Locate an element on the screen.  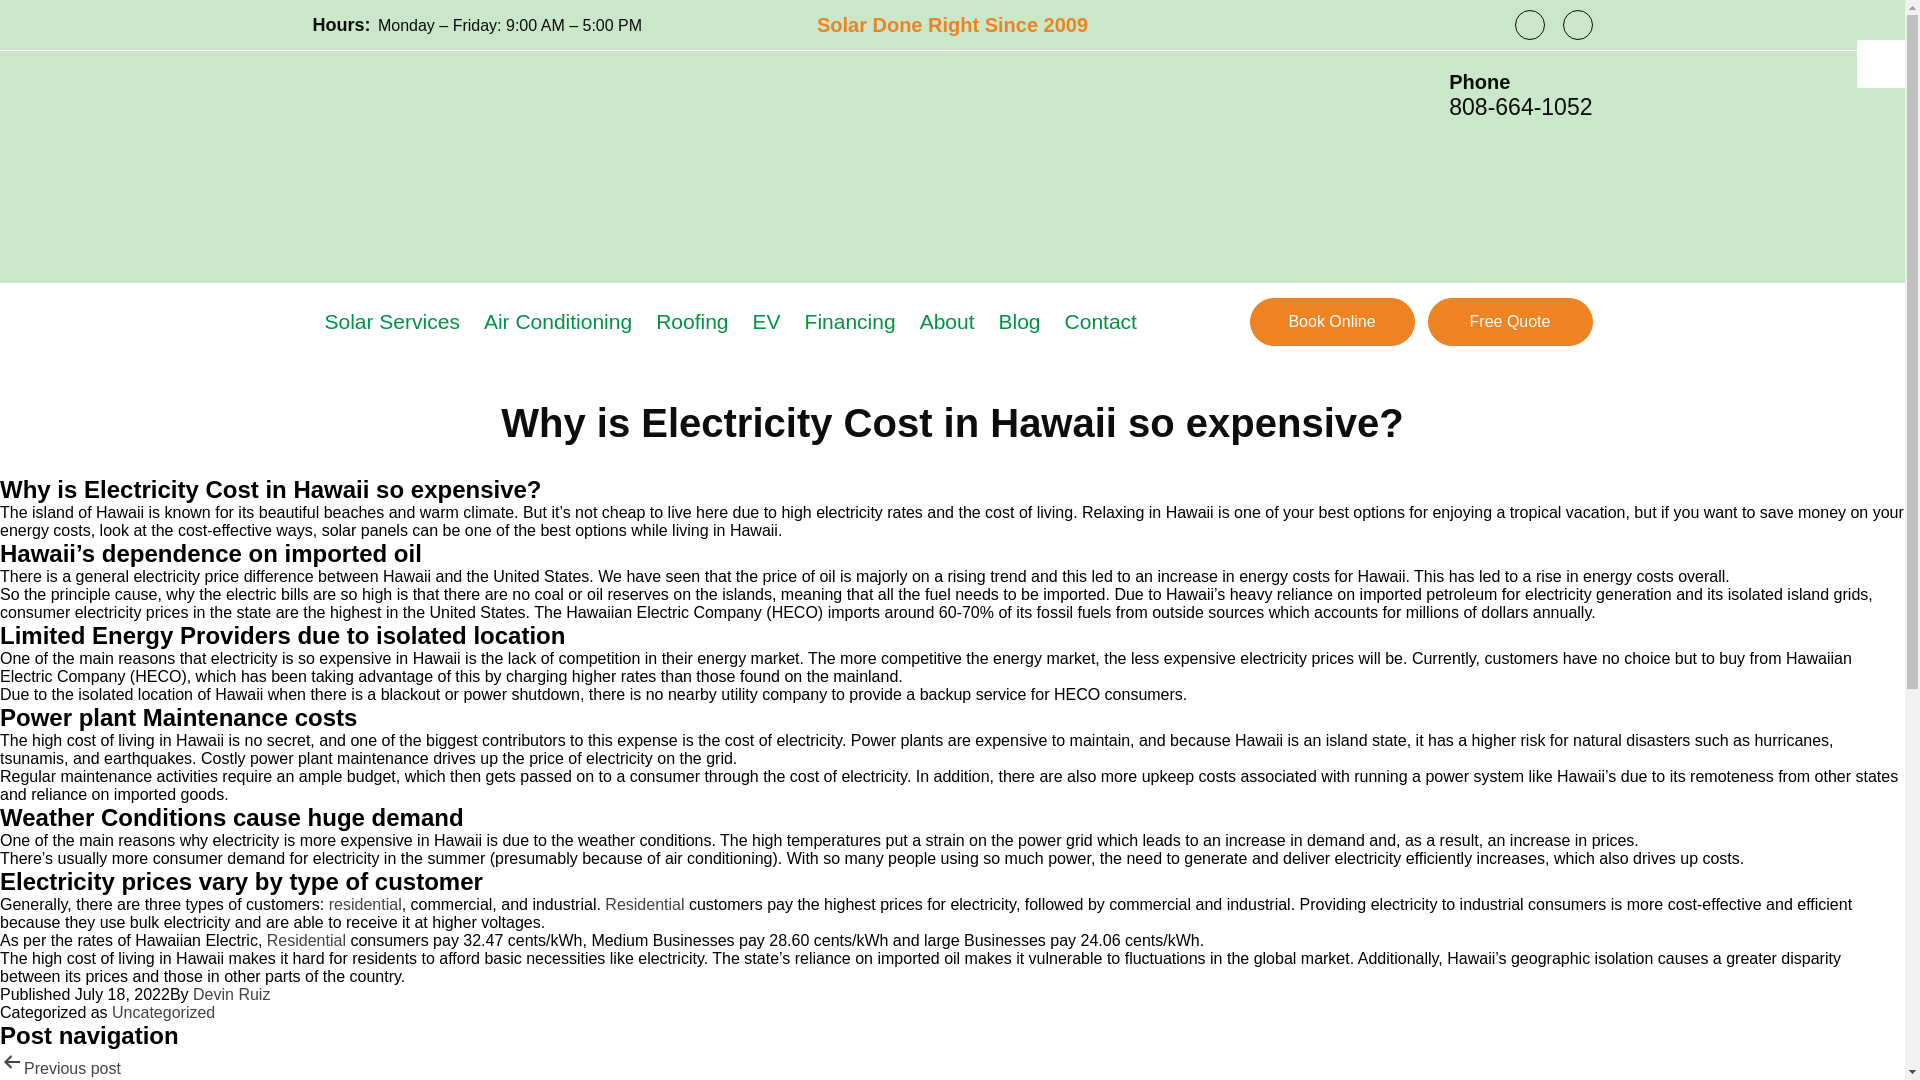
Financing is located at coordinates (850, 322).